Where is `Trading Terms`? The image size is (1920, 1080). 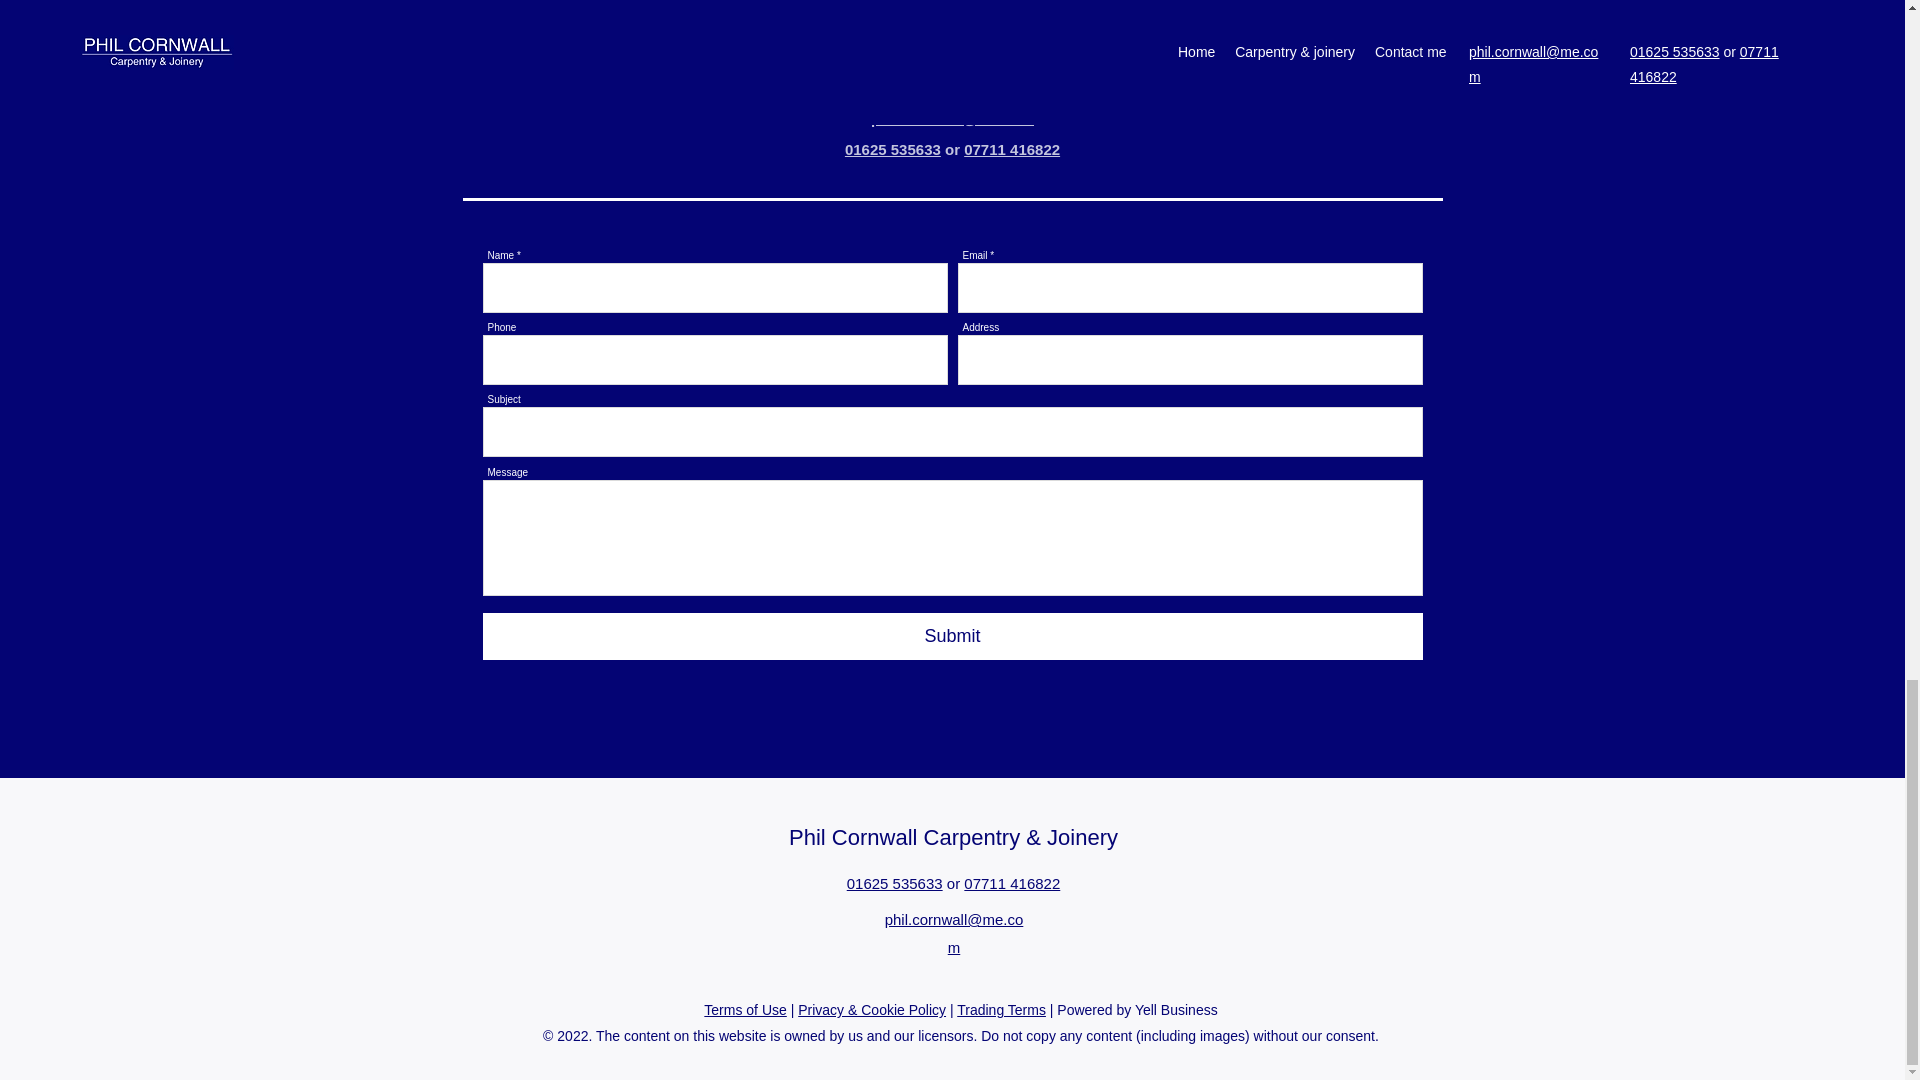
Trading Terms is located at coordinates (1001, 1010).